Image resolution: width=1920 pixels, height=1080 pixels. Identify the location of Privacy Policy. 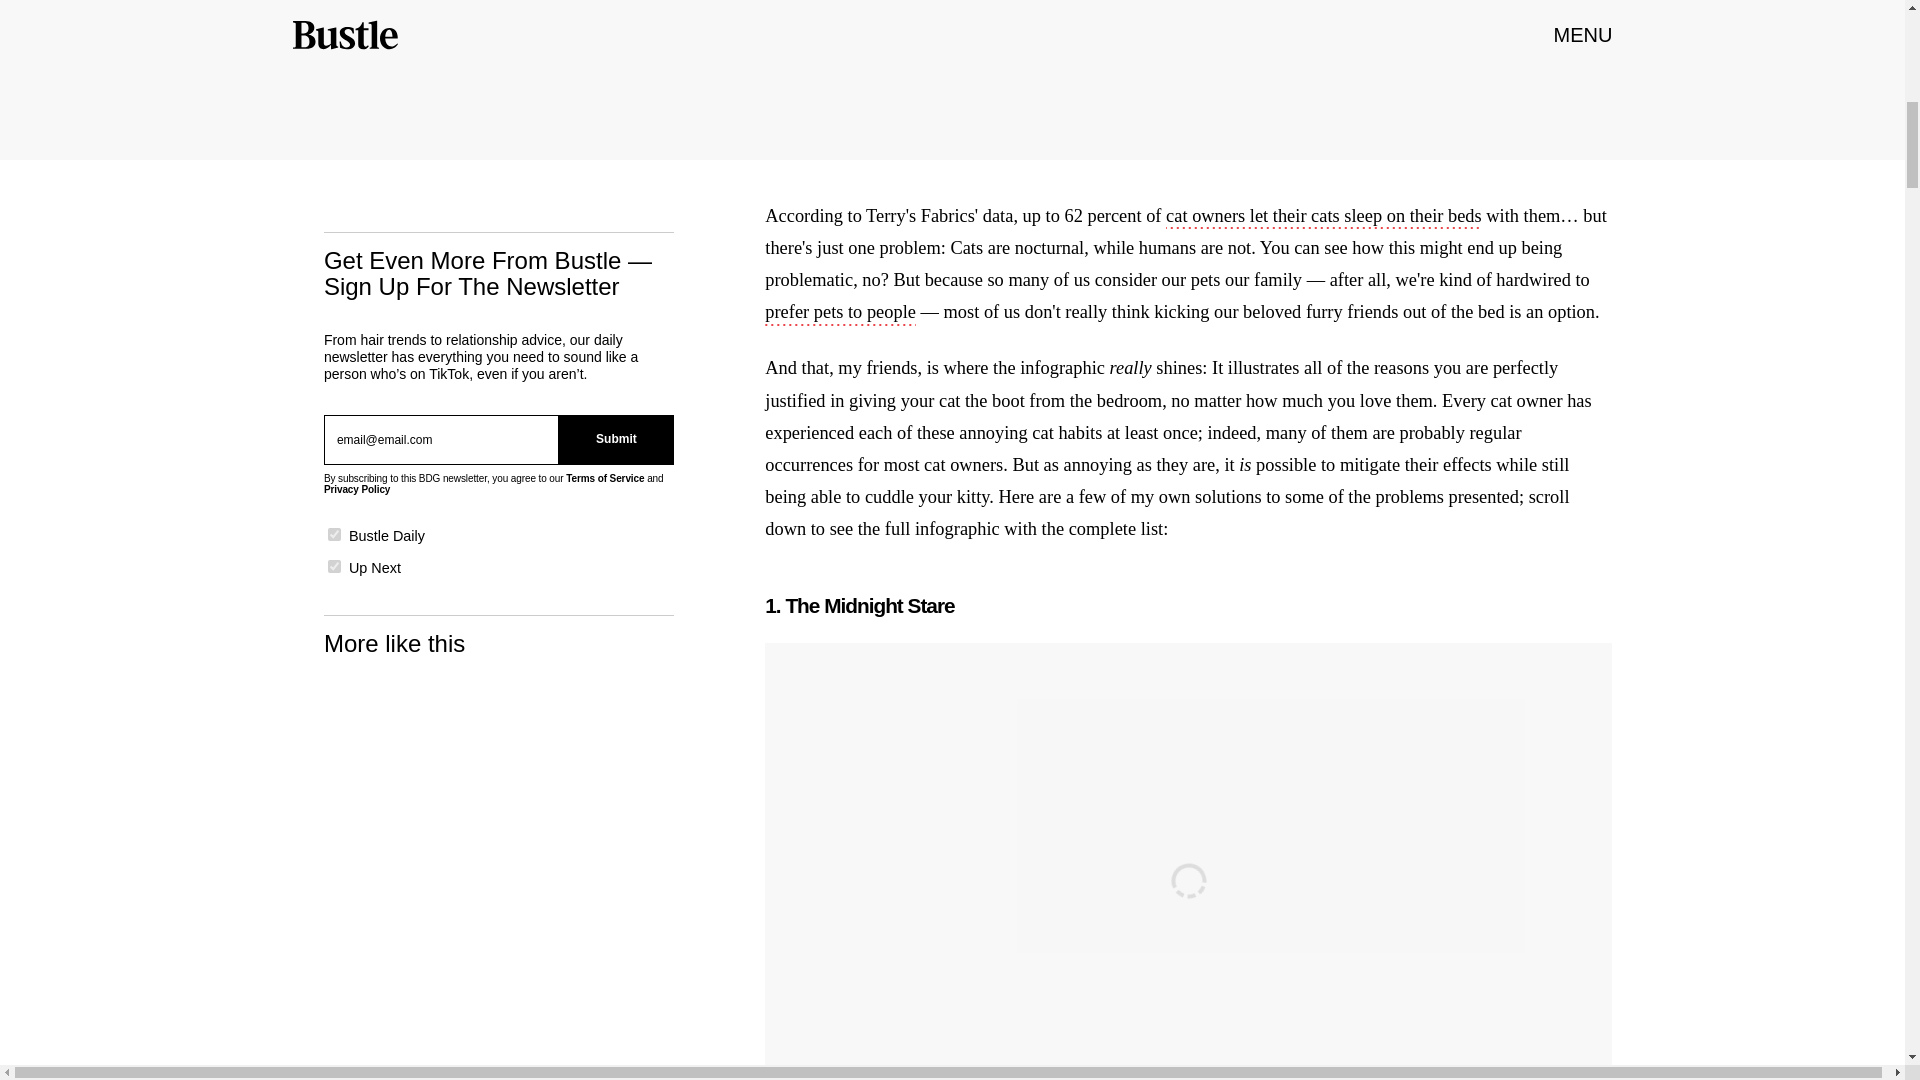
(356, 488).